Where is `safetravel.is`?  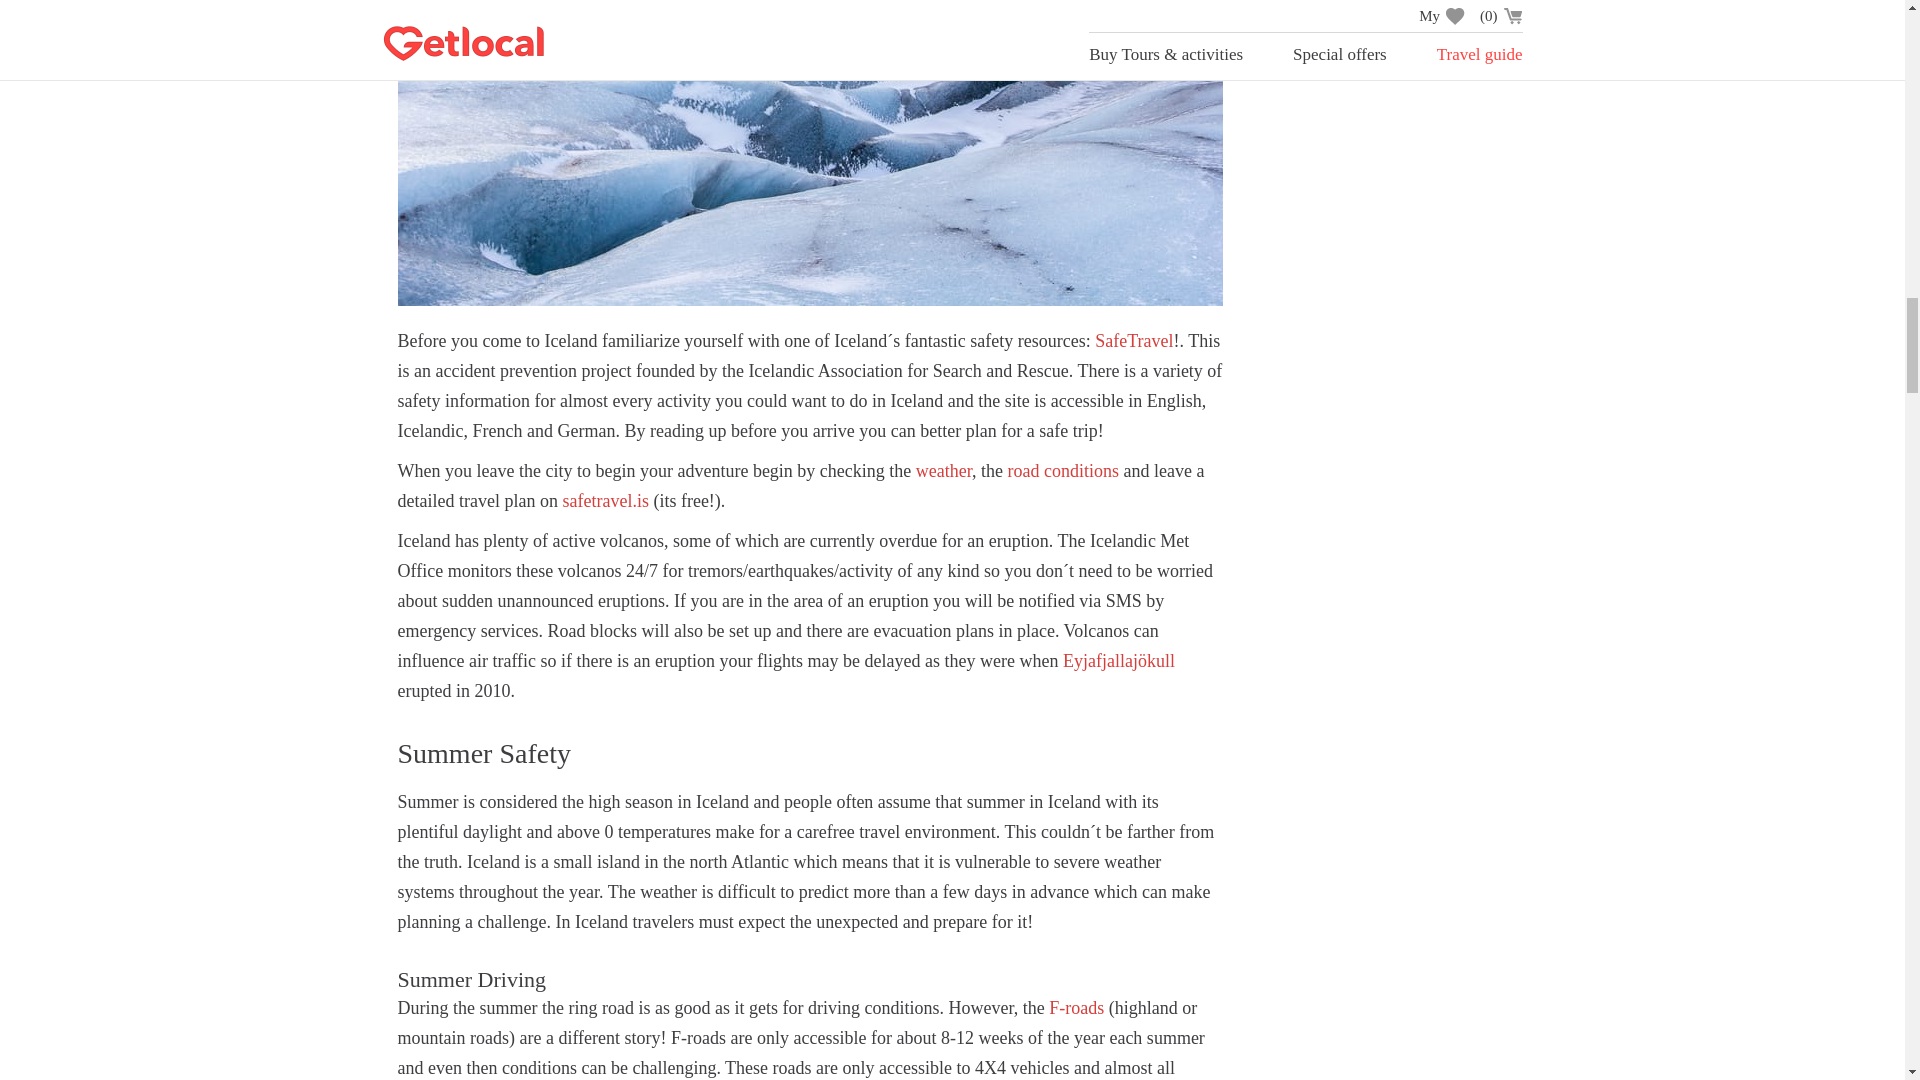
safetravel.is is located at coordinates (605, 500).